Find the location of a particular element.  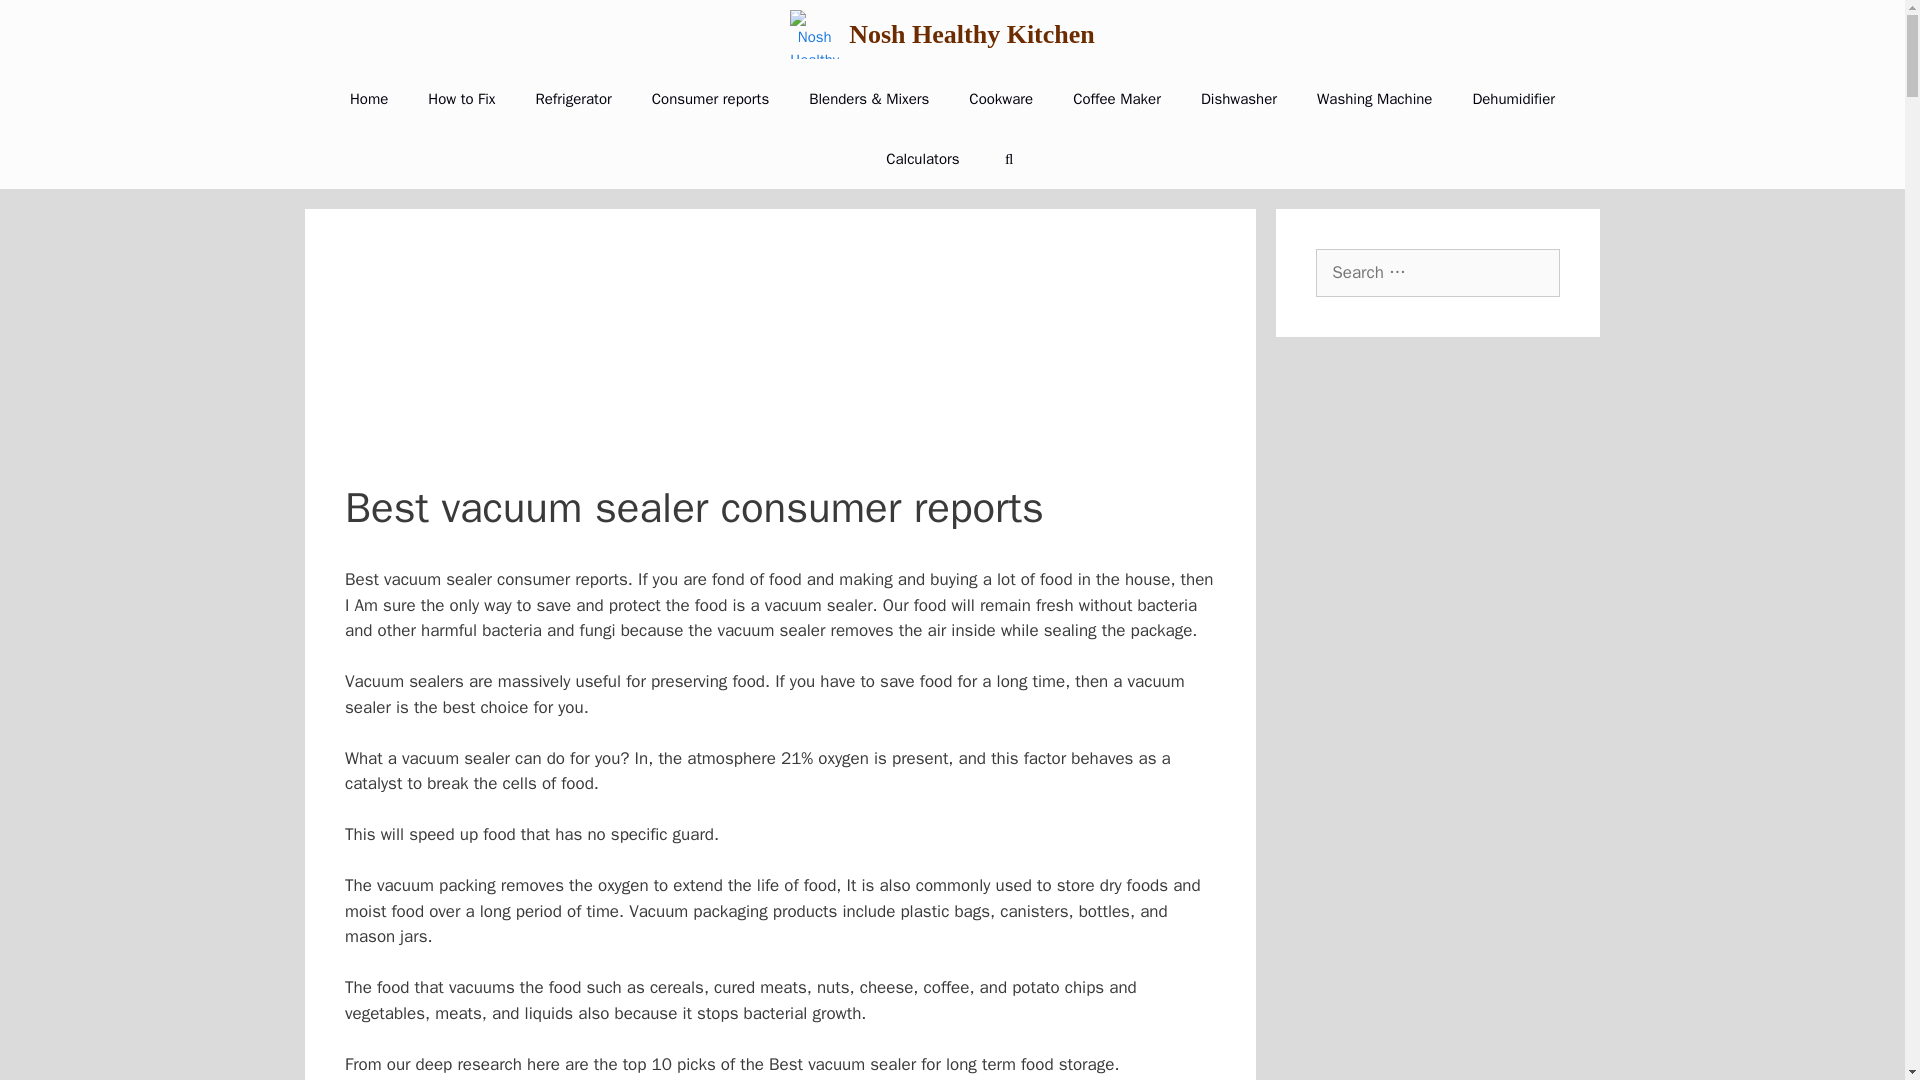

Cookware is located at coordinates (1000, 98).